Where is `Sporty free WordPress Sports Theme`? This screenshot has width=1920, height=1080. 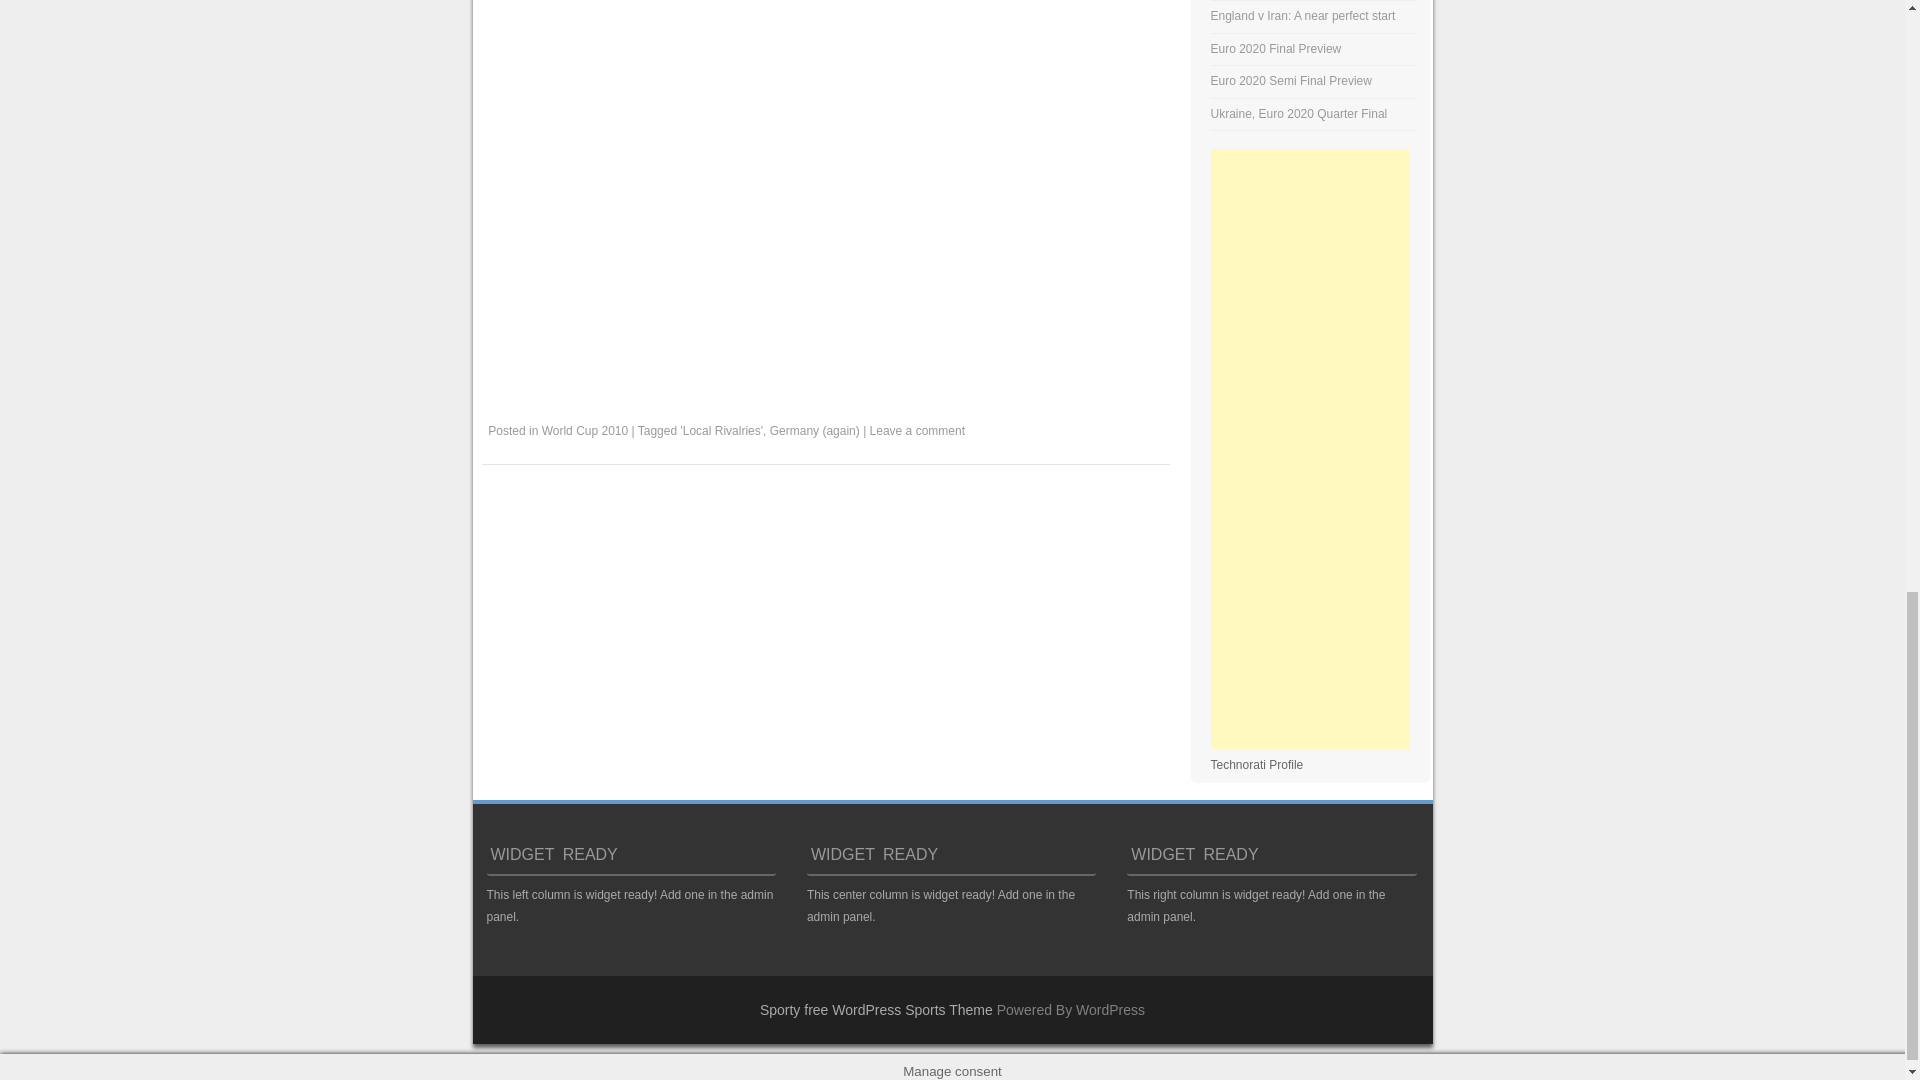
Sporty free WordPress Sports Theme is located at coordinates (876, 1010).